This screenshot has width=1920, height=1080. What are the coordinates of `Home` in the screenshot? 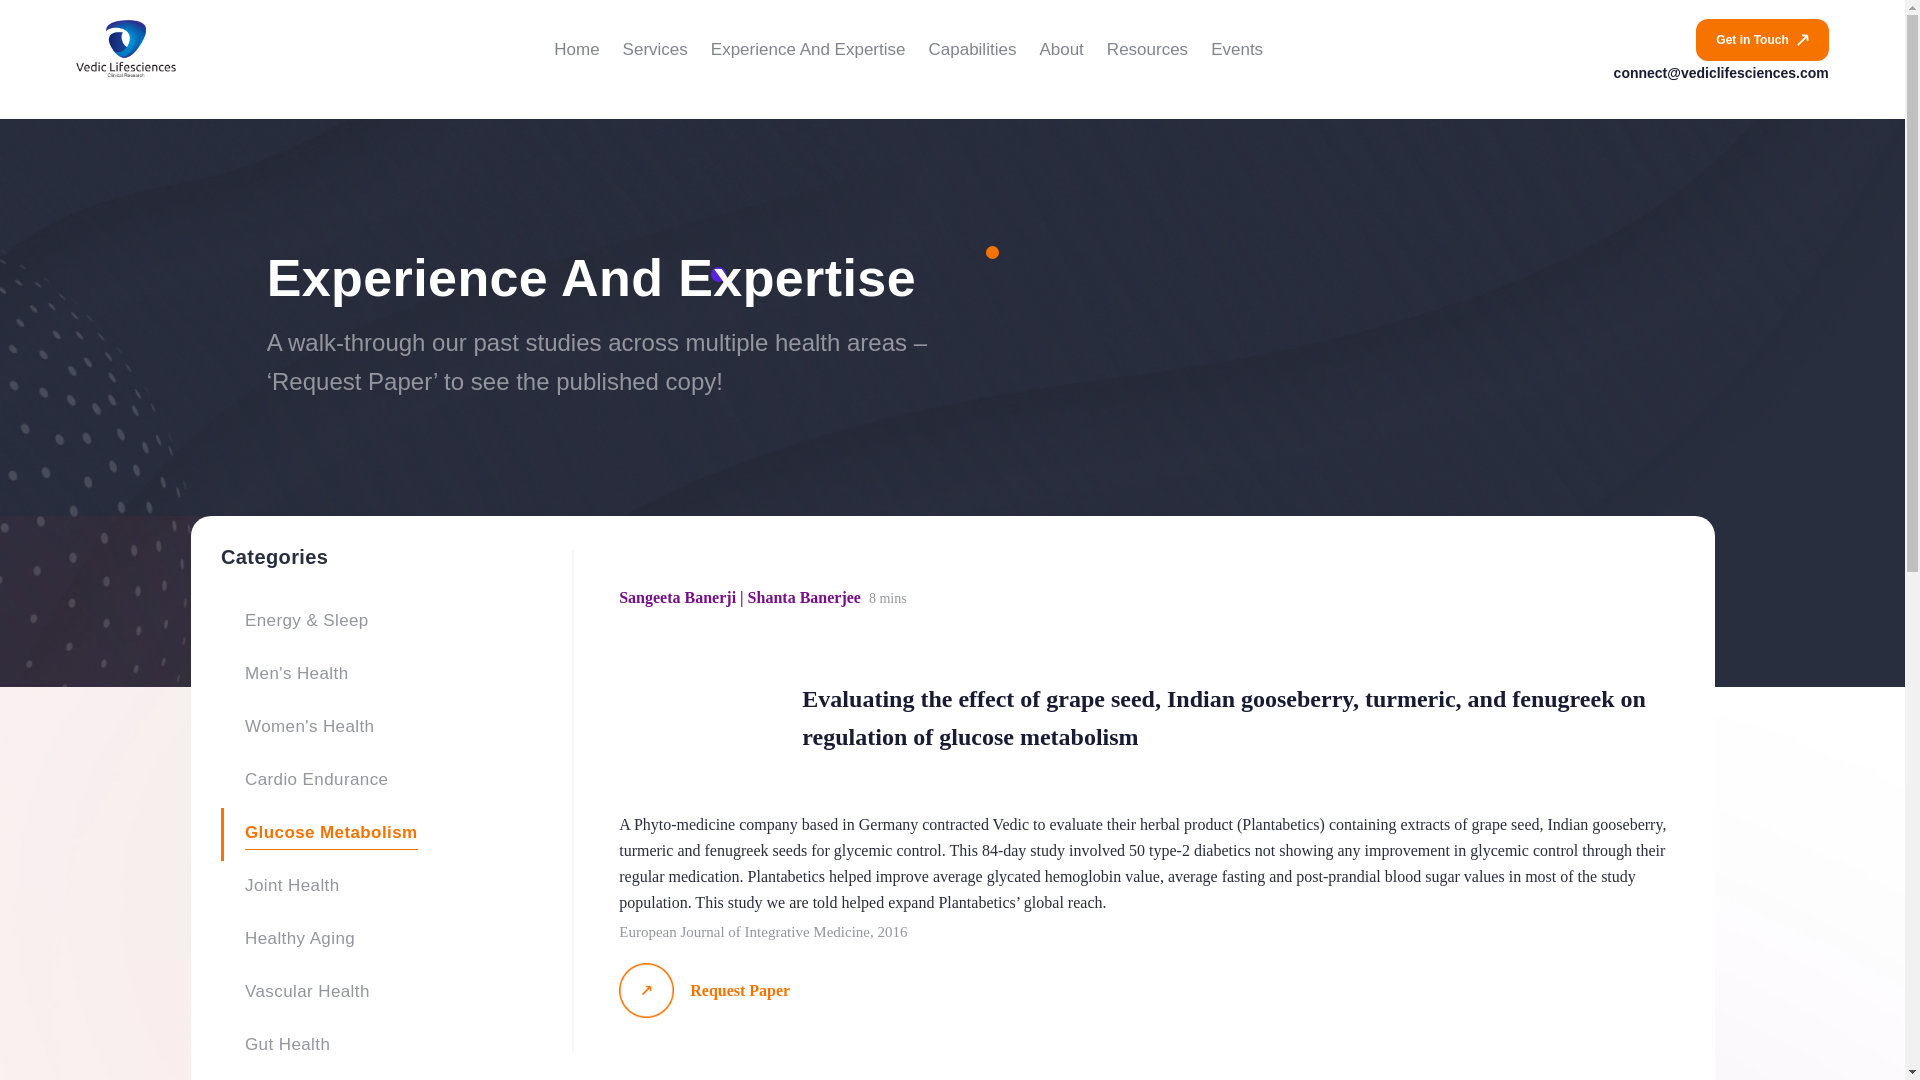 It's located at (576, 50).